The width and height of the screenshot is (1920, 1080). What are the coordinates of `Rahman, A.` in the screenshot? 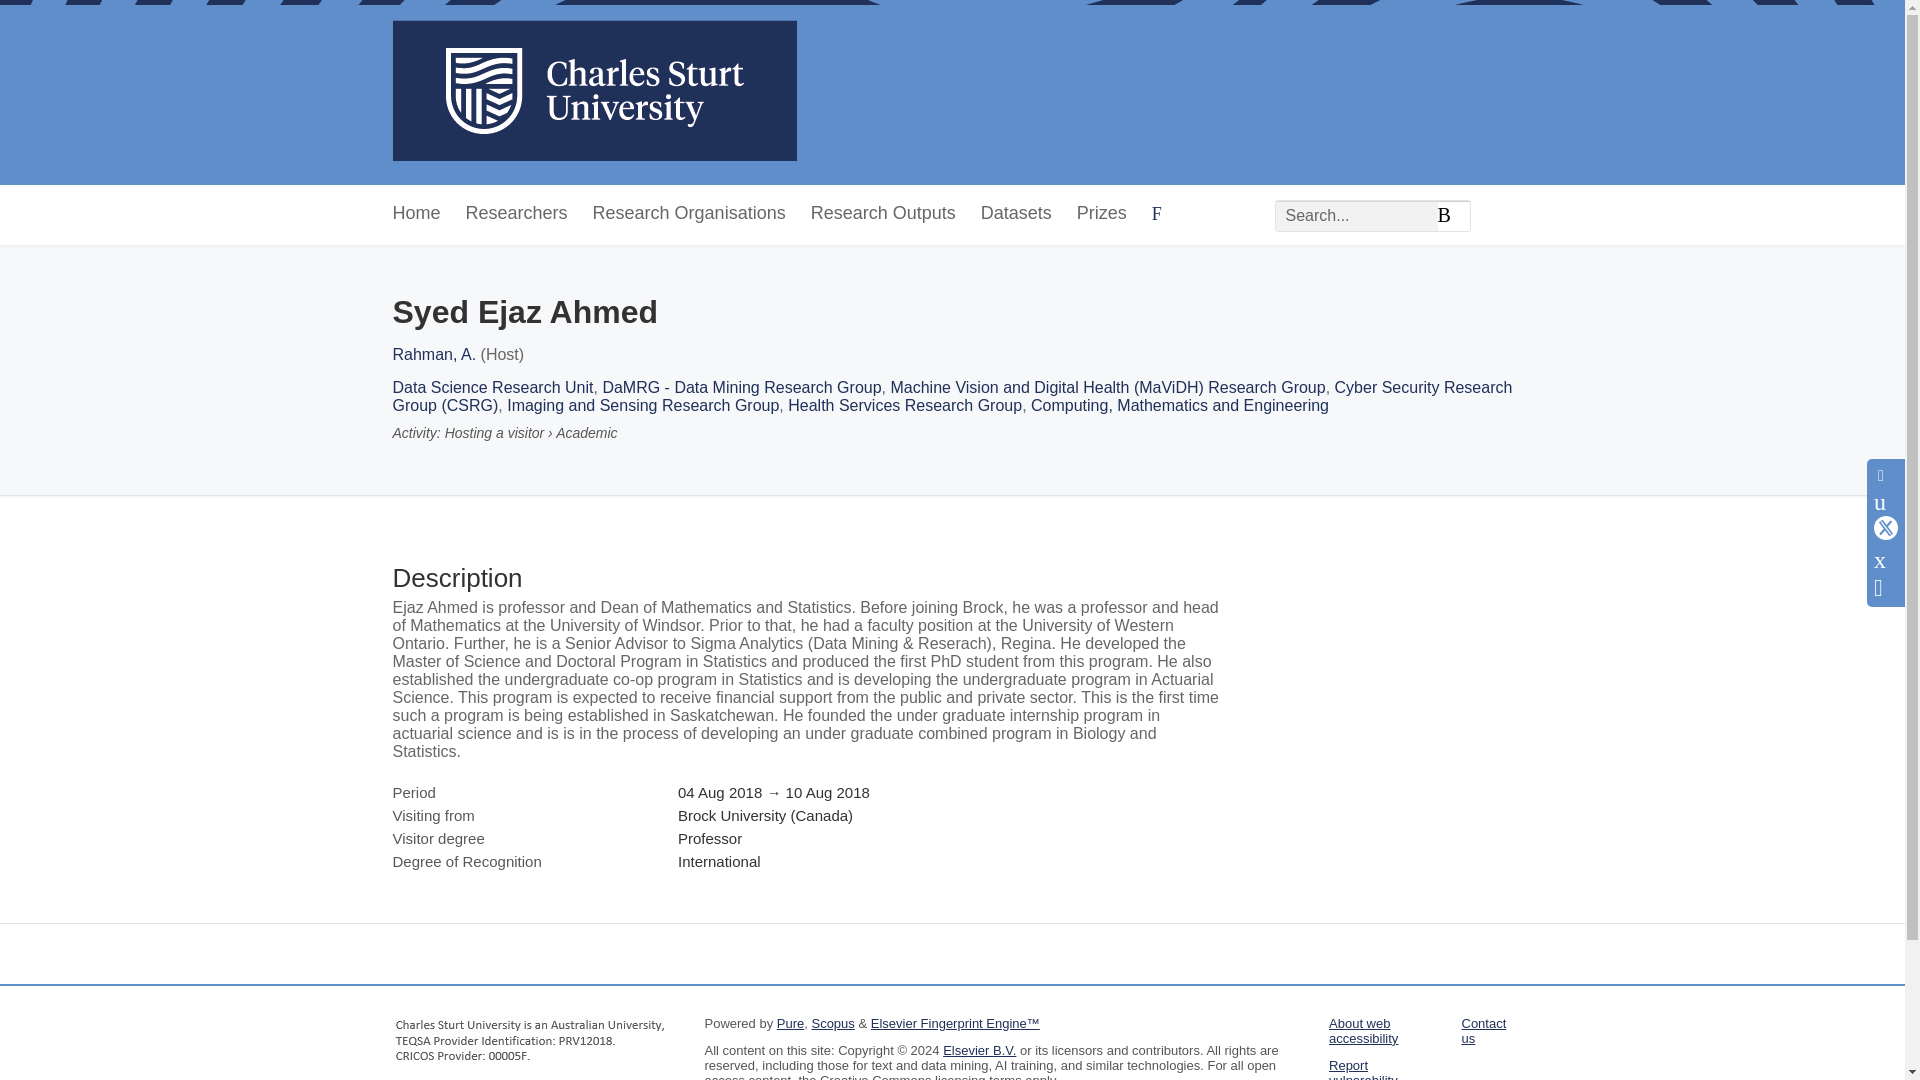 It's located at (434, 354).